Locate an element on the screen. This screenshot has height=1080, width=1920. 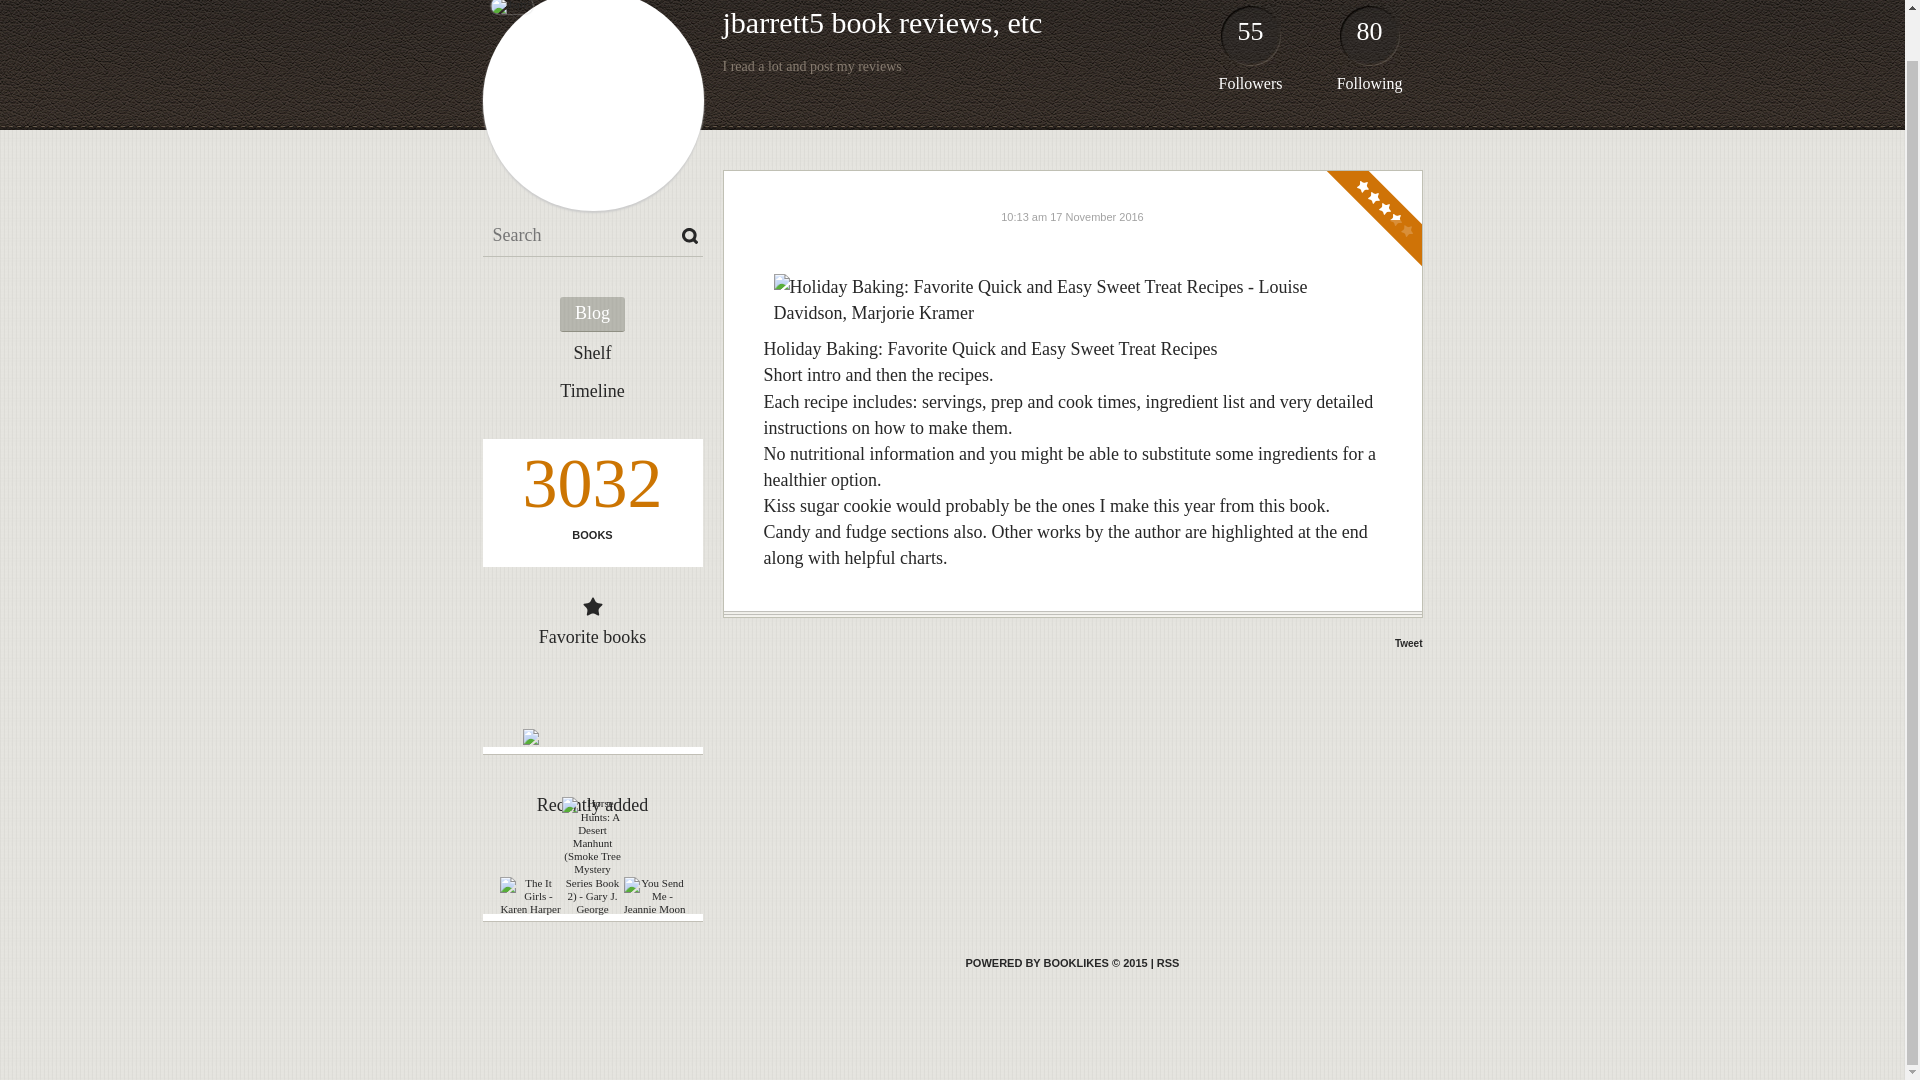
3032 is located at coordinates (591, 489).